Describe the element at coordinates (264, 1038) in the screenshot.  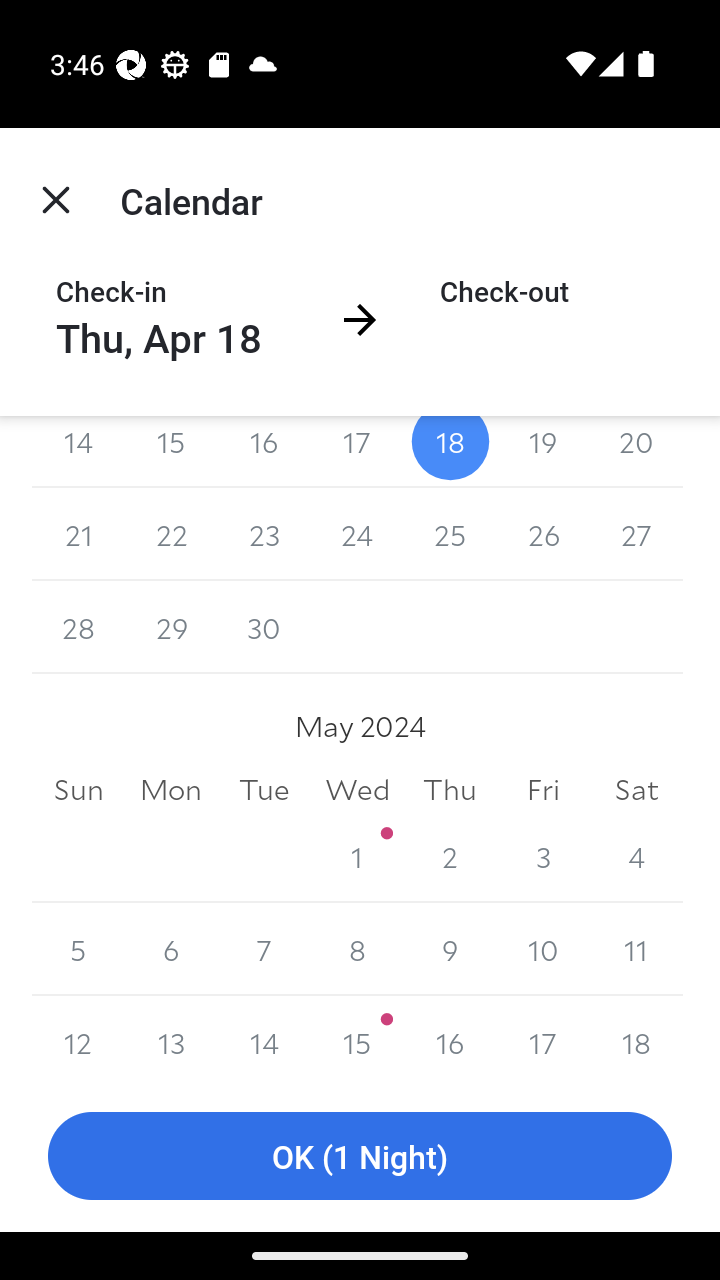
I see `14 14 May 2024` at that location.